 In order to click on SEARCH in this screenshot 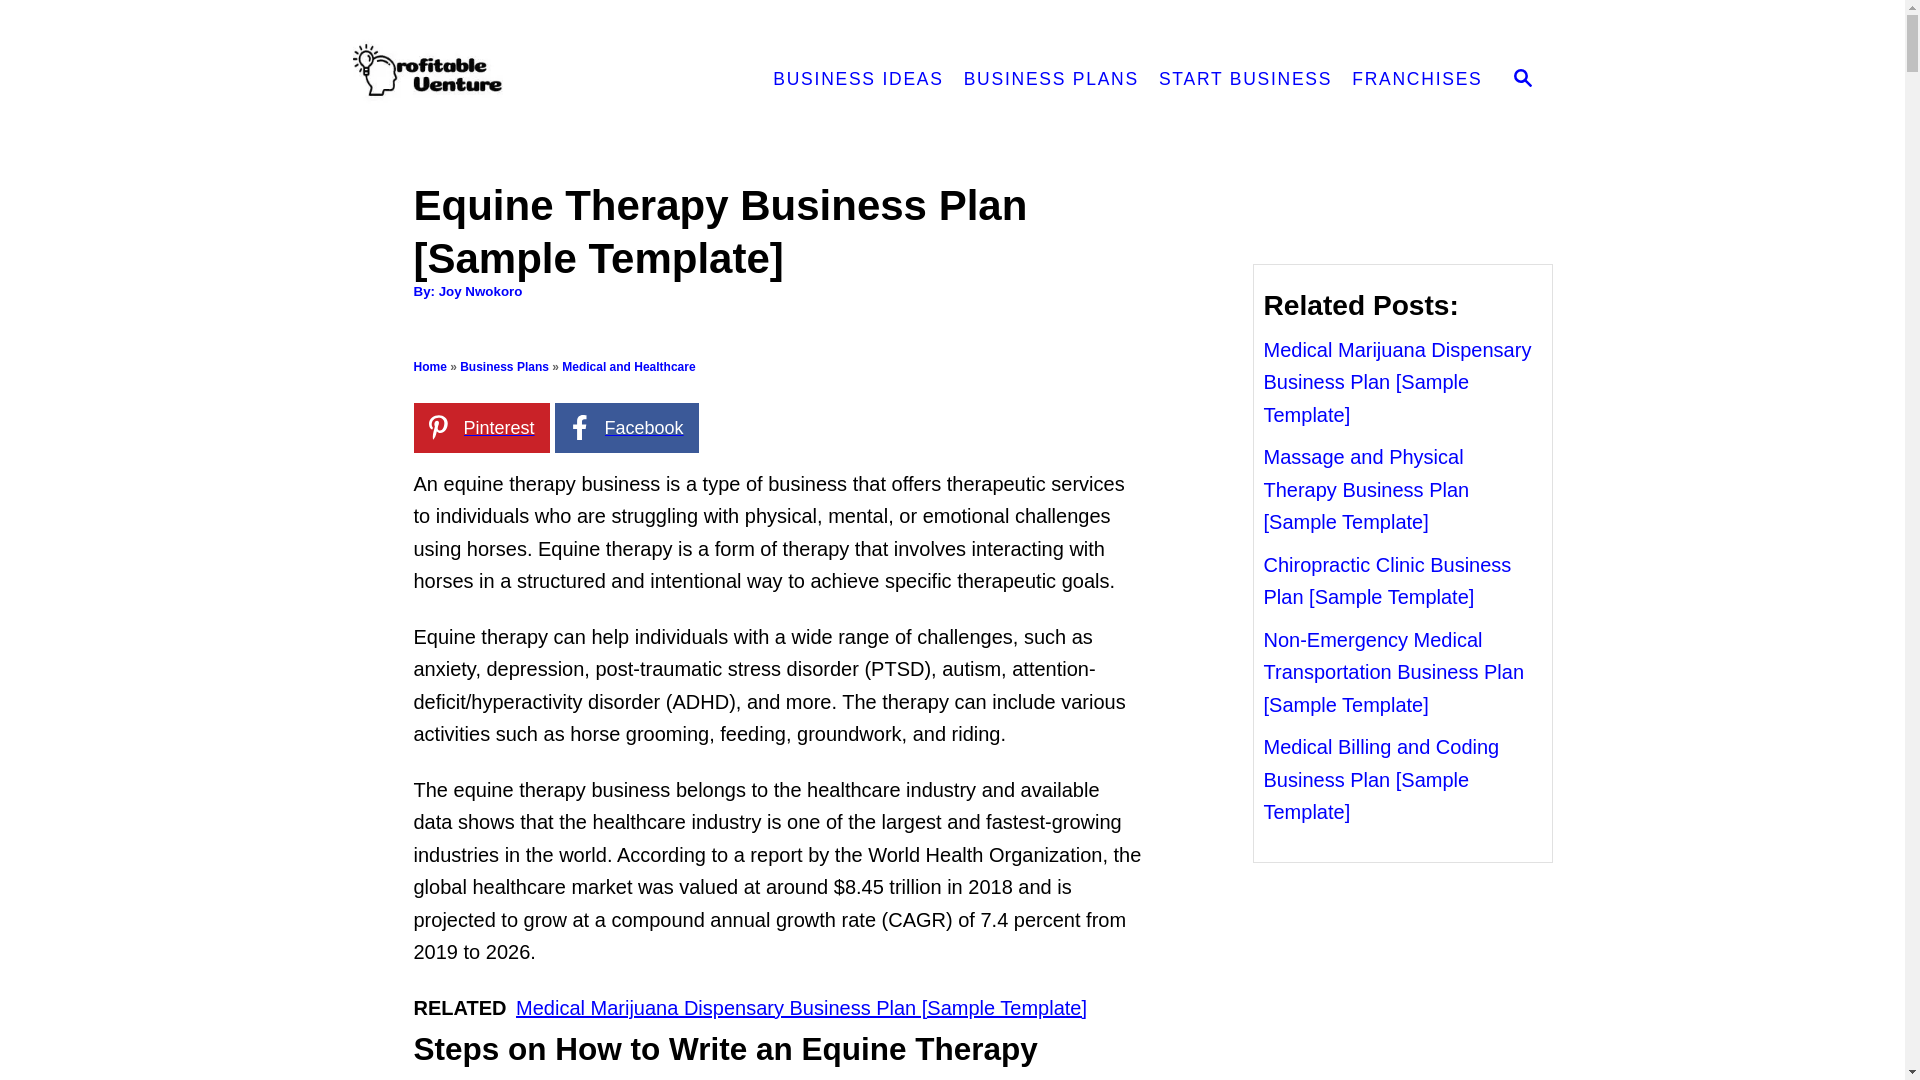, I will do `click(1523, 80)`.